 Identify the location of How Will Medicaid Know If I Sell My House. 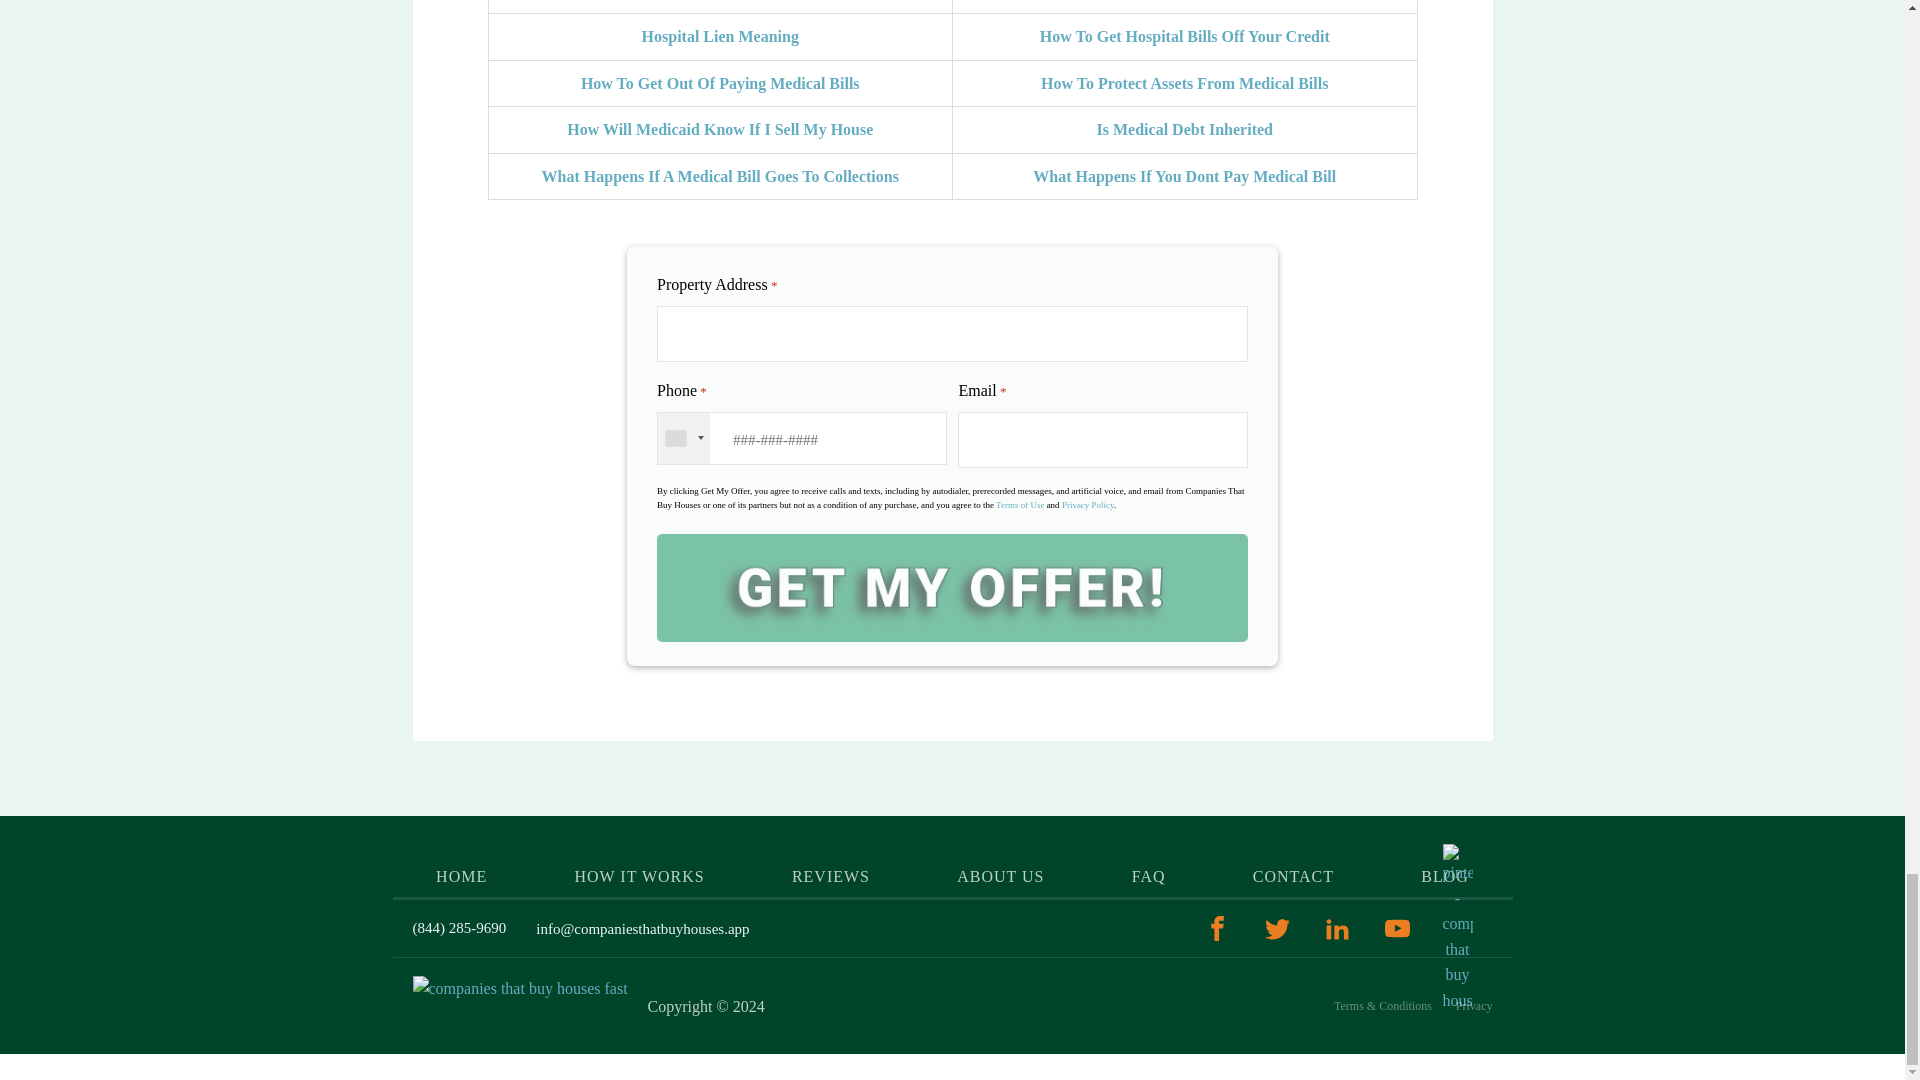
(720, 129).